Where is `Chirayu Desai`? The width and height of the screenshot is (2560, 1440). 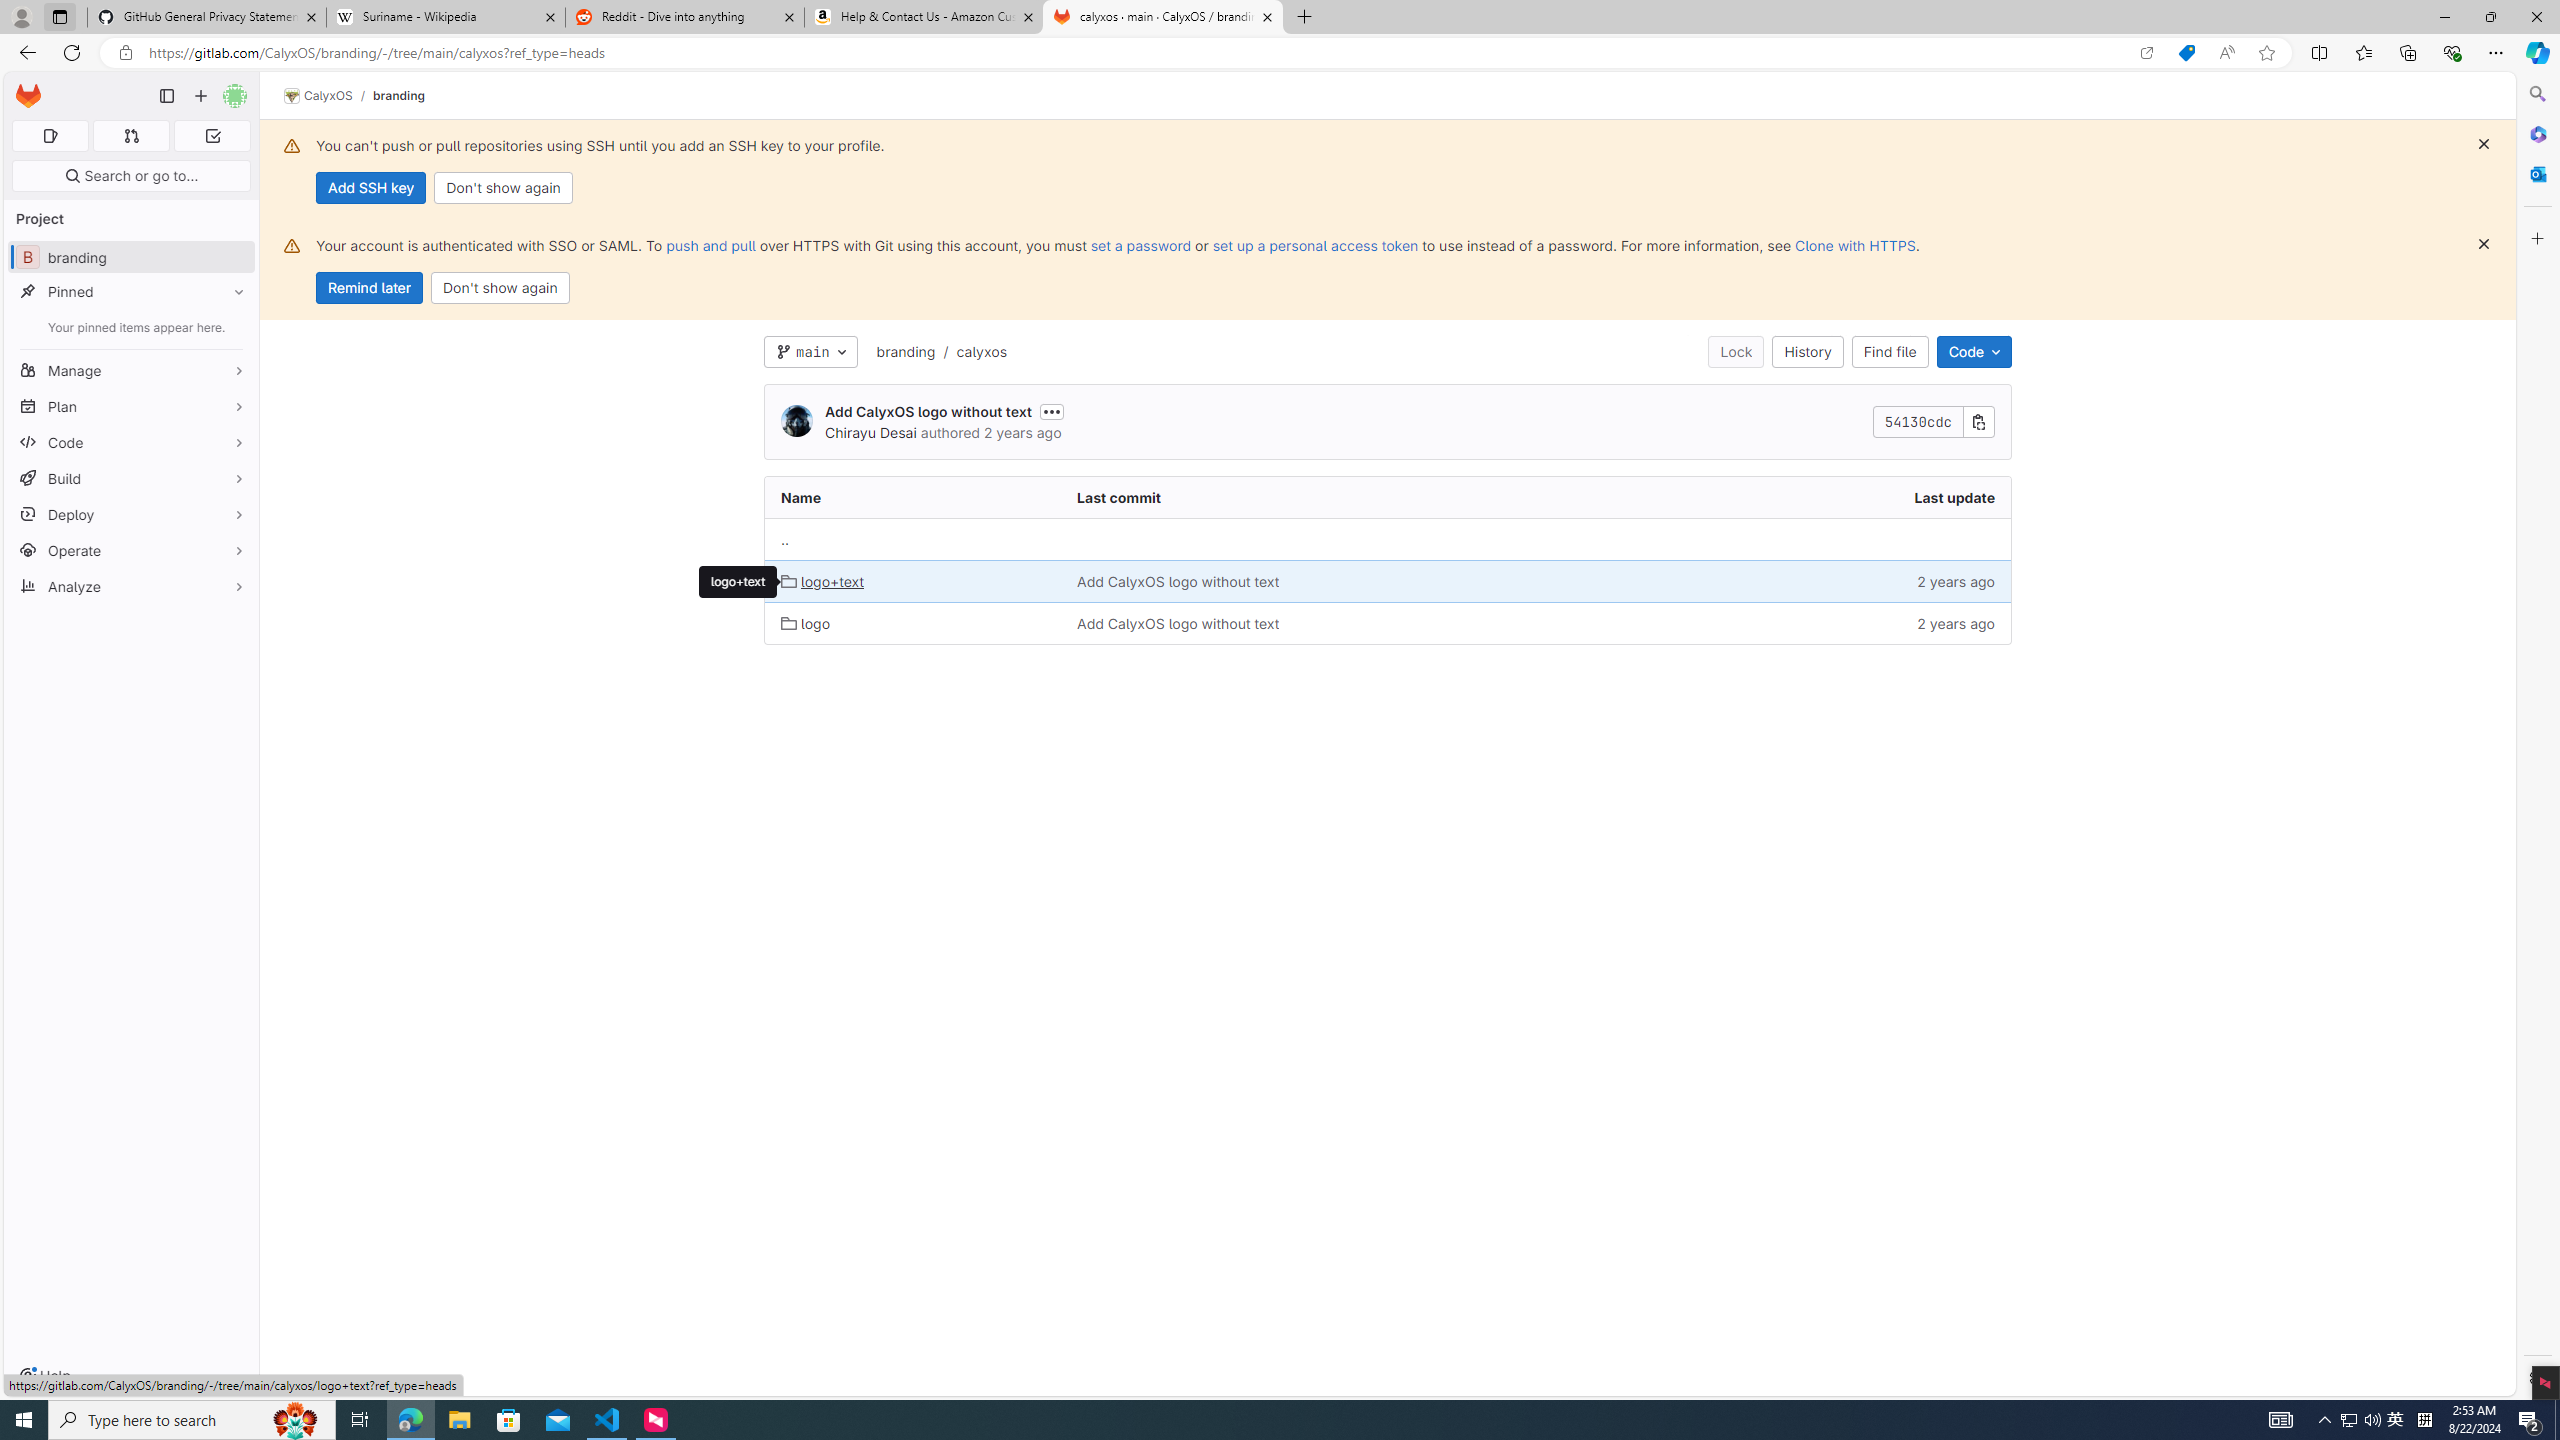 Chirayu Desai is located at coordinates (870, 432).